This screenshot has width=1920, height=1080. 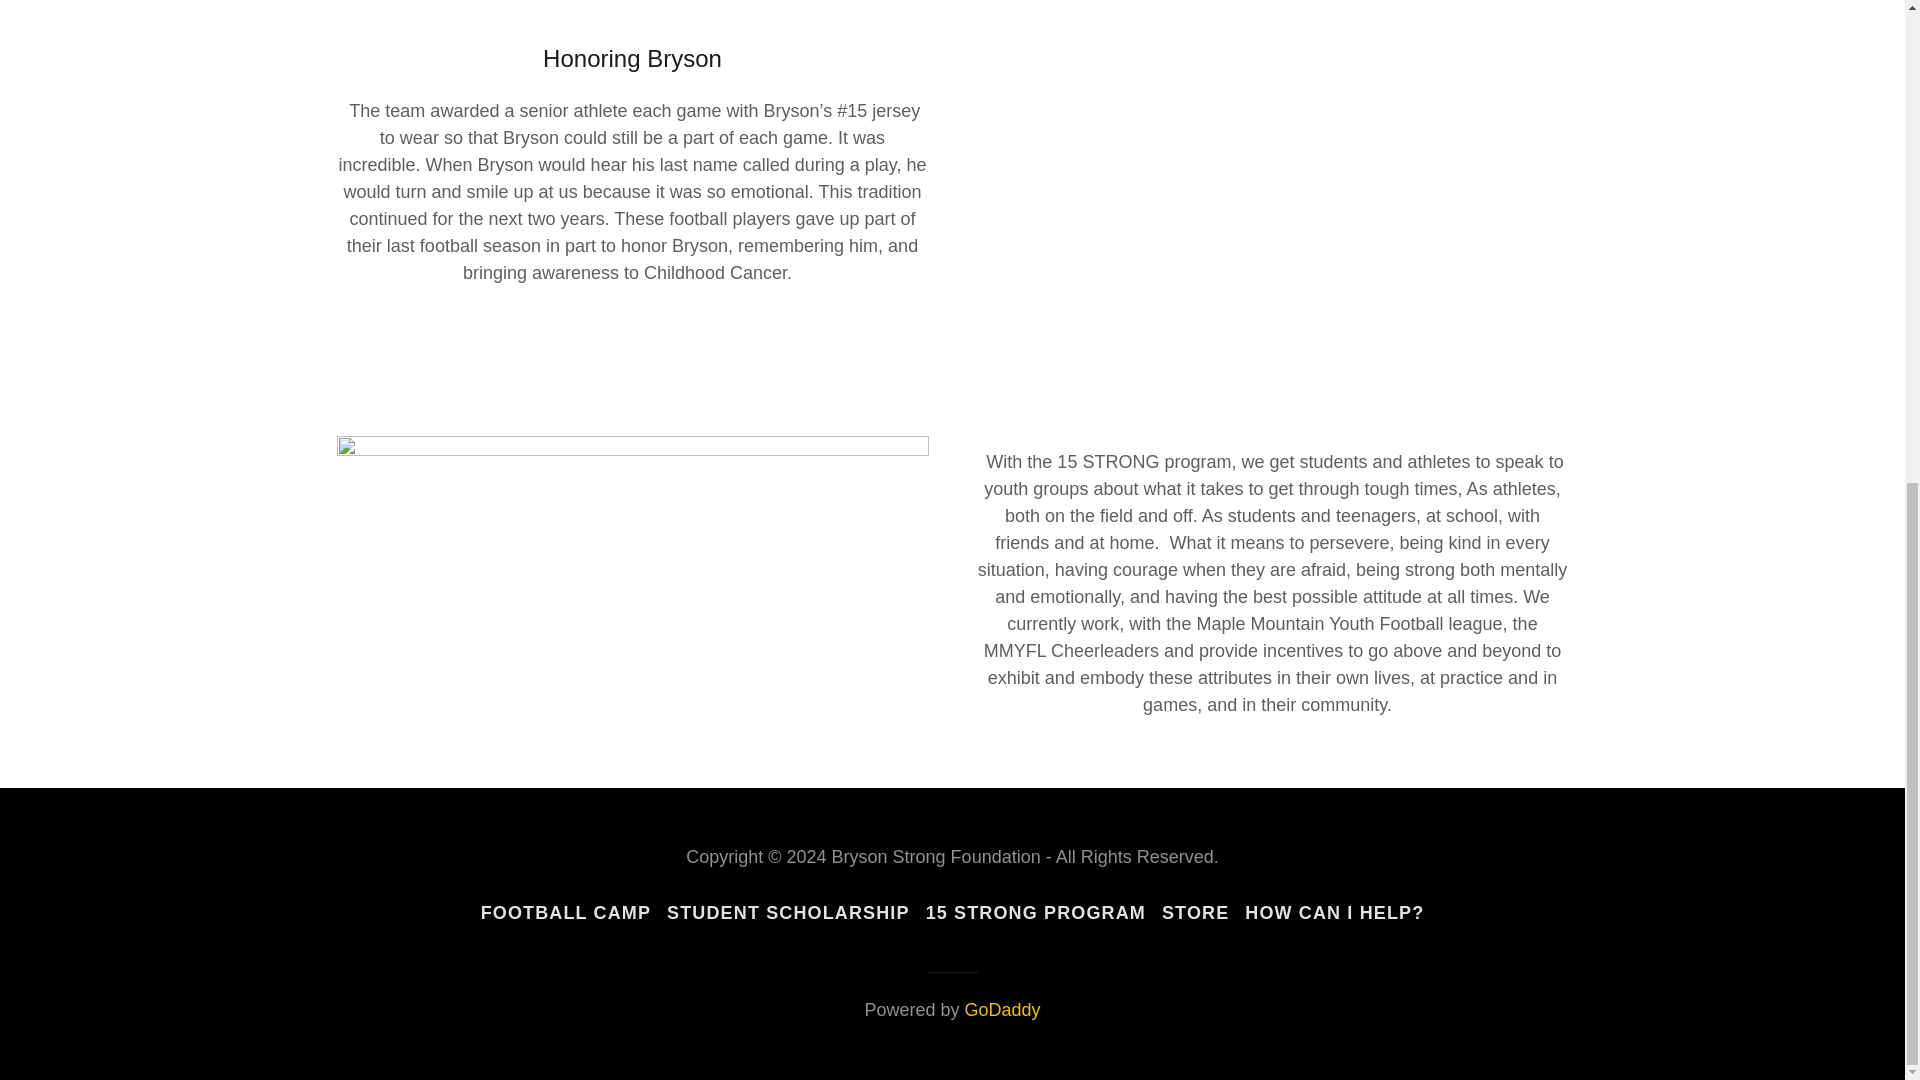 What do you see at coordinates (1334, 914) in the screenshot?
I see `HOW CAN I HELP?` at bounding box center [1334, 914].